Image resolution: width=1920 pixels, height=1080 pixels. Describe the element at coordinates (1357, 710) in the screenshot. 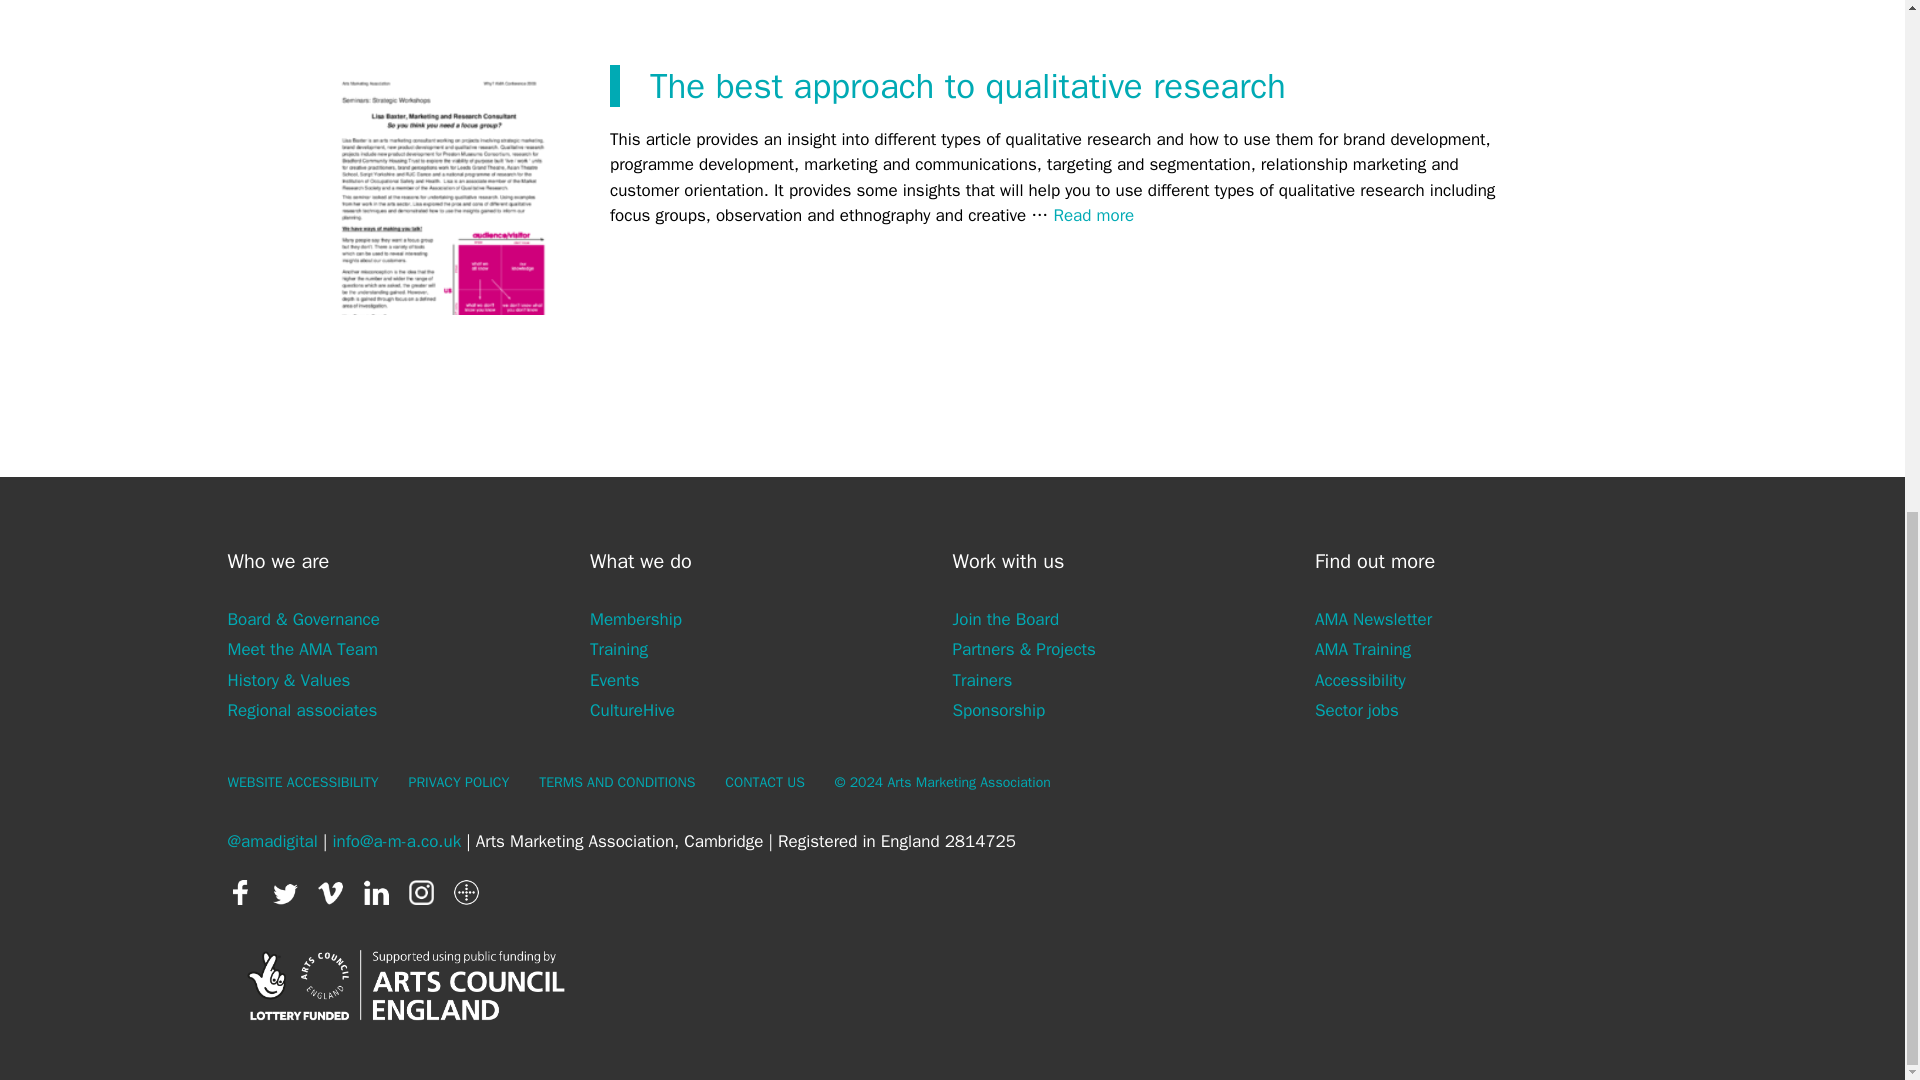

I see `Sector jobs` at that location.